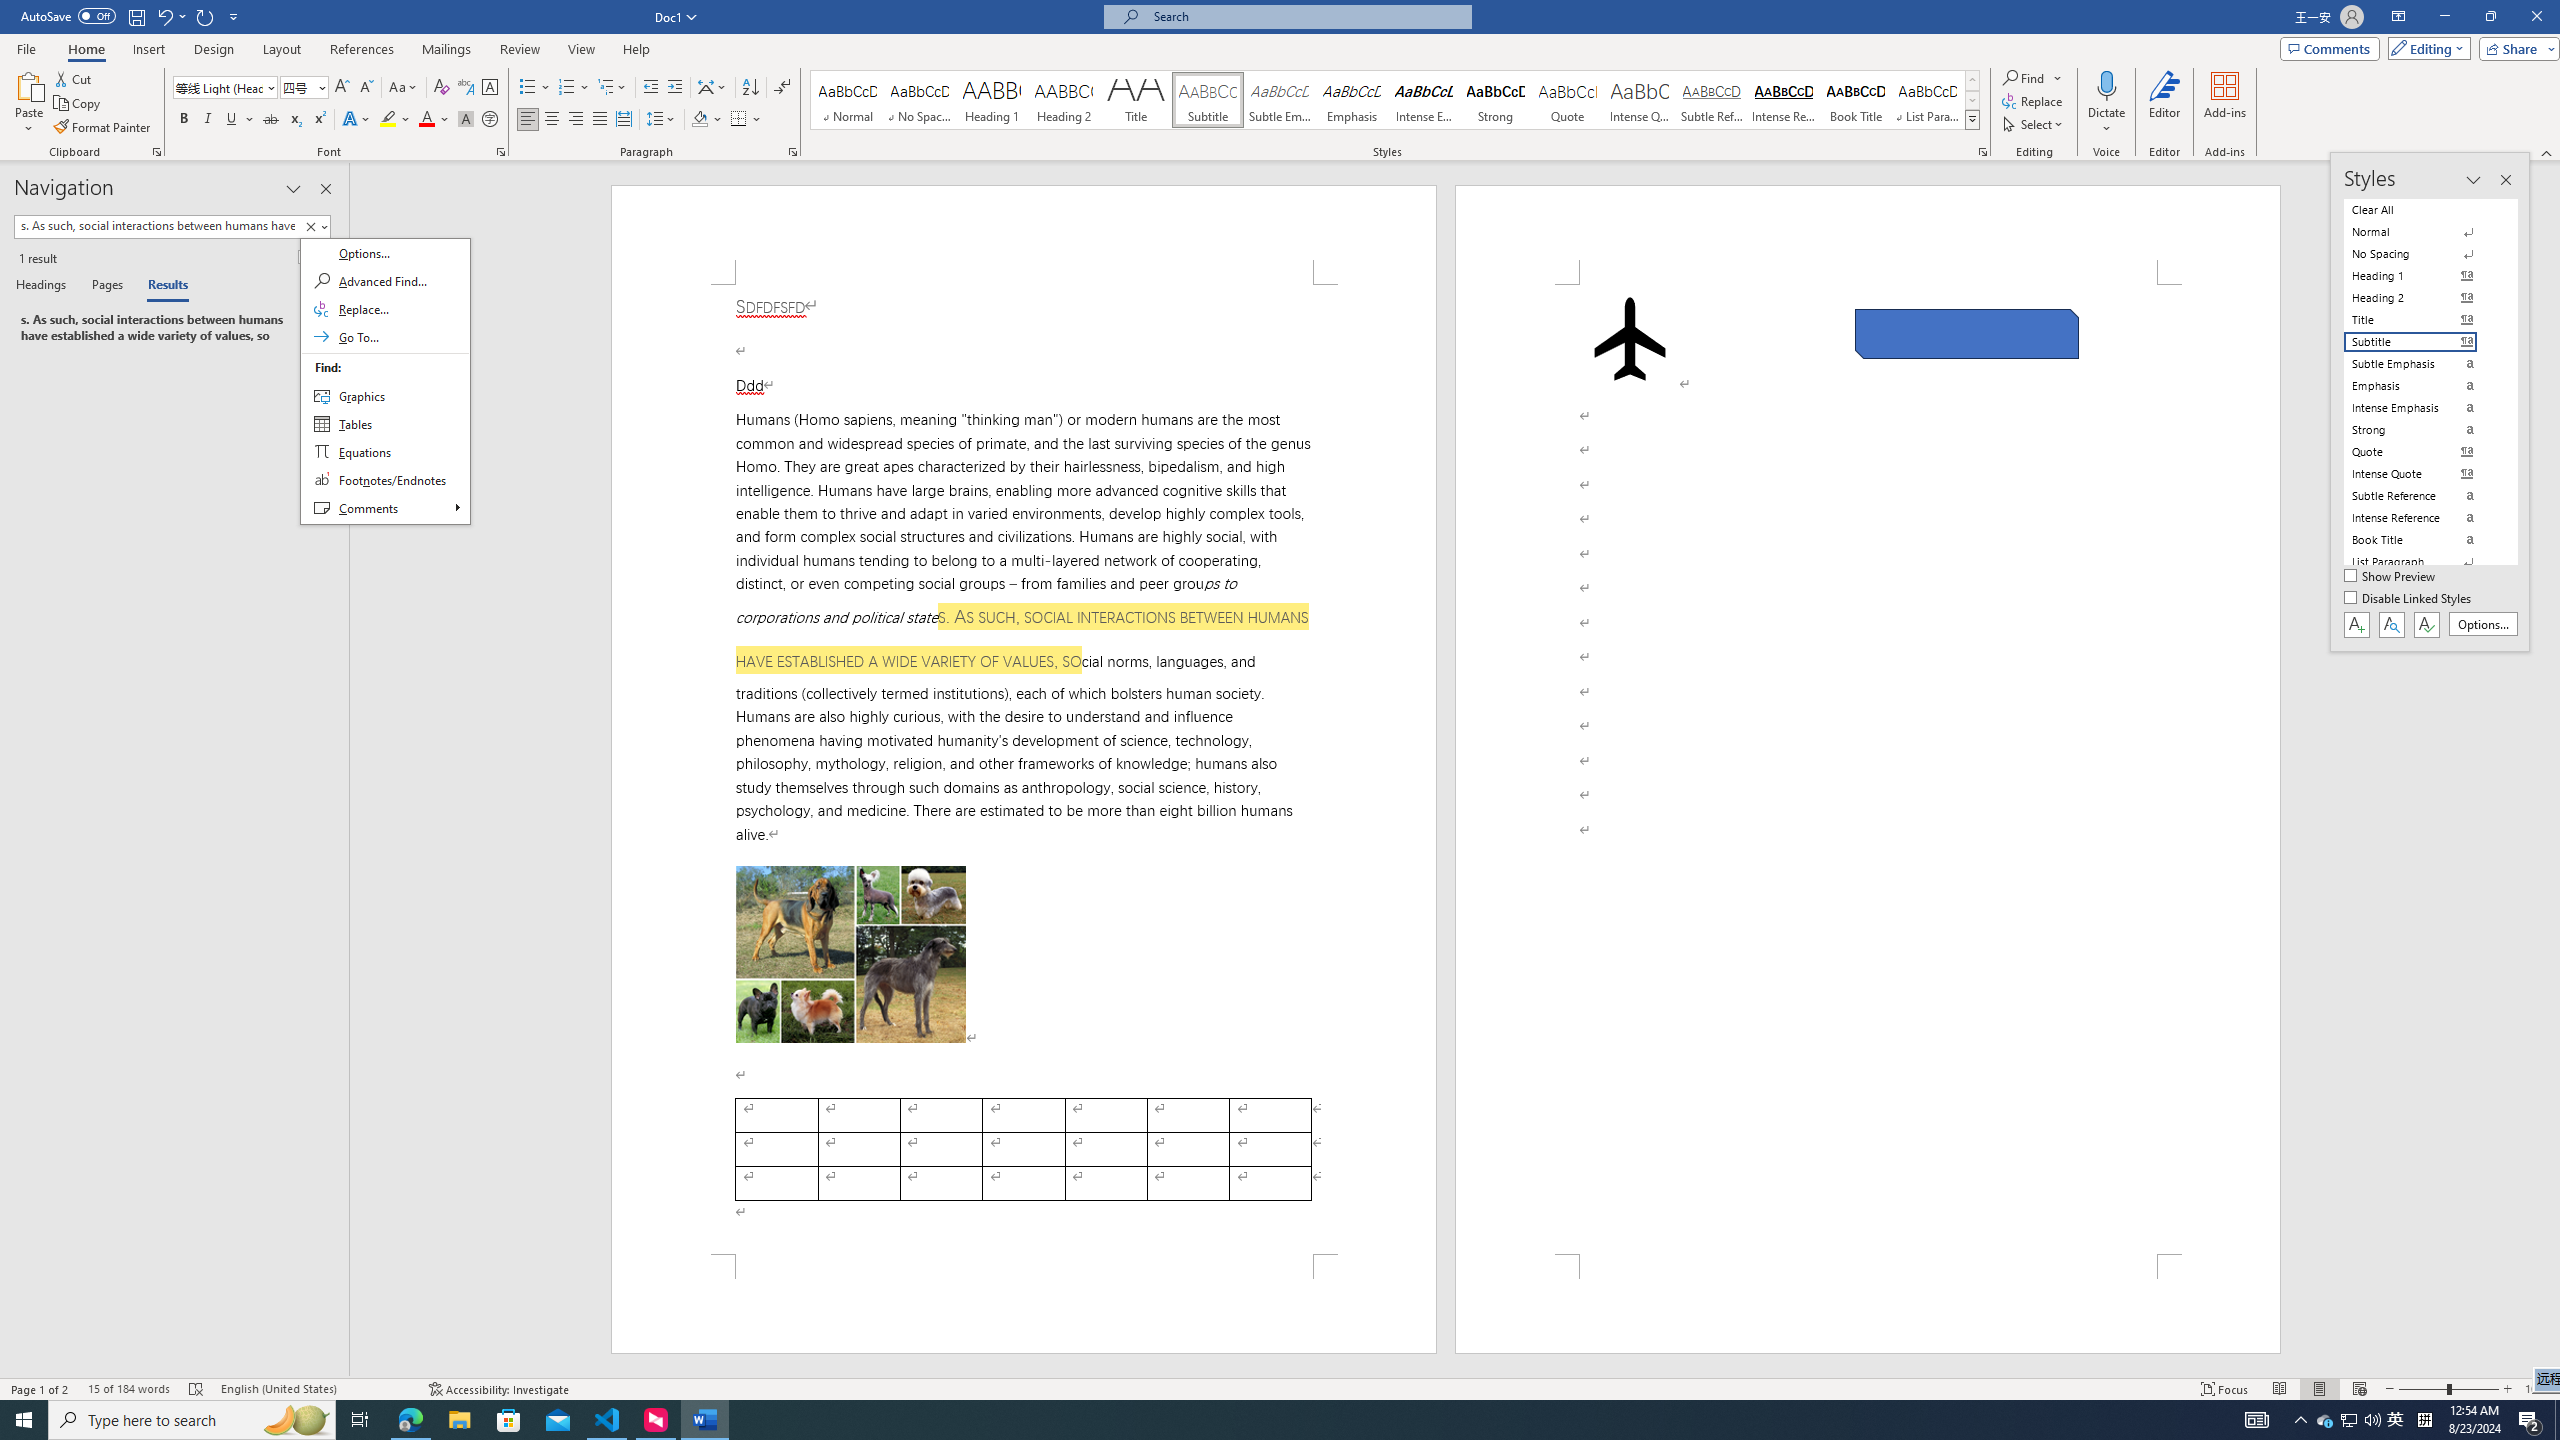 The width and height of the screenshot is (2560, 1440). I want to click on Bold, so click(184, 120).